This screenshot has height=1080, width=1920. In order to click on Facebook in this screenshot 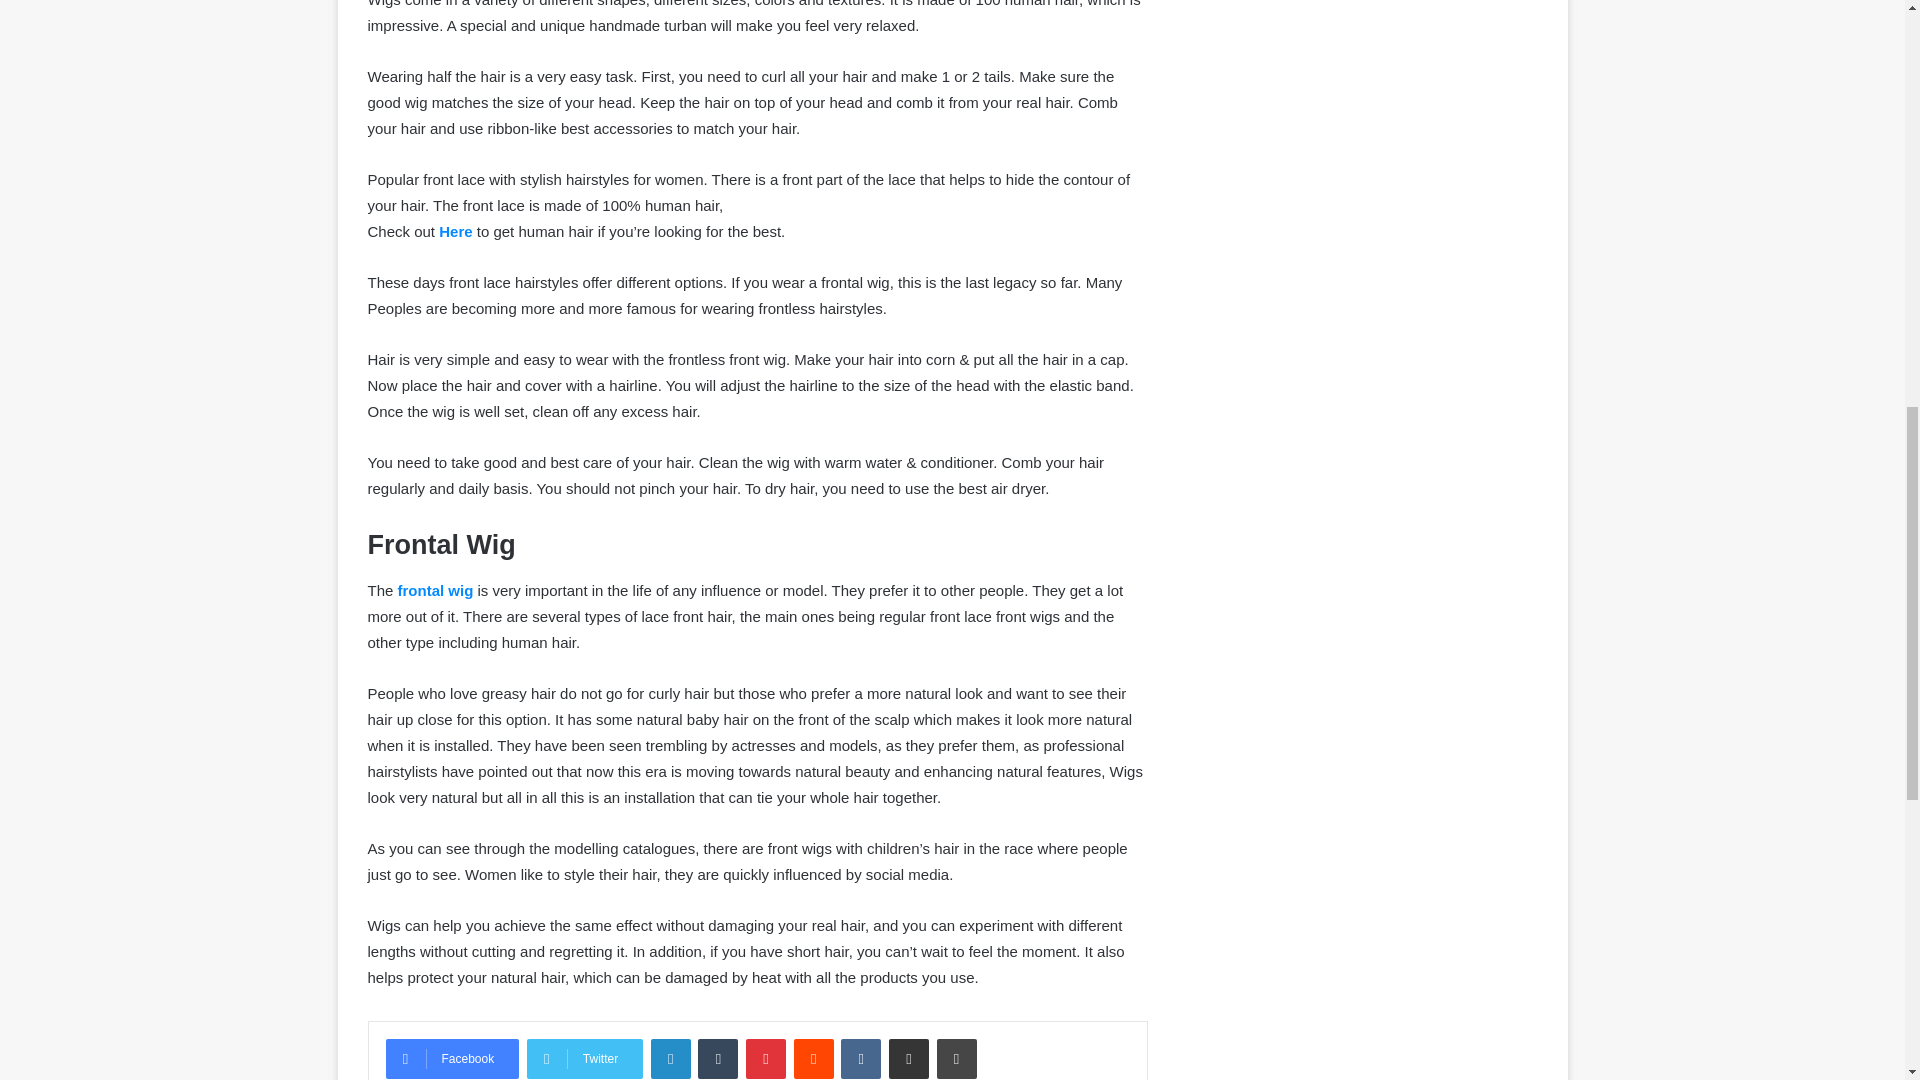, I will do `click(452, 1058)`.